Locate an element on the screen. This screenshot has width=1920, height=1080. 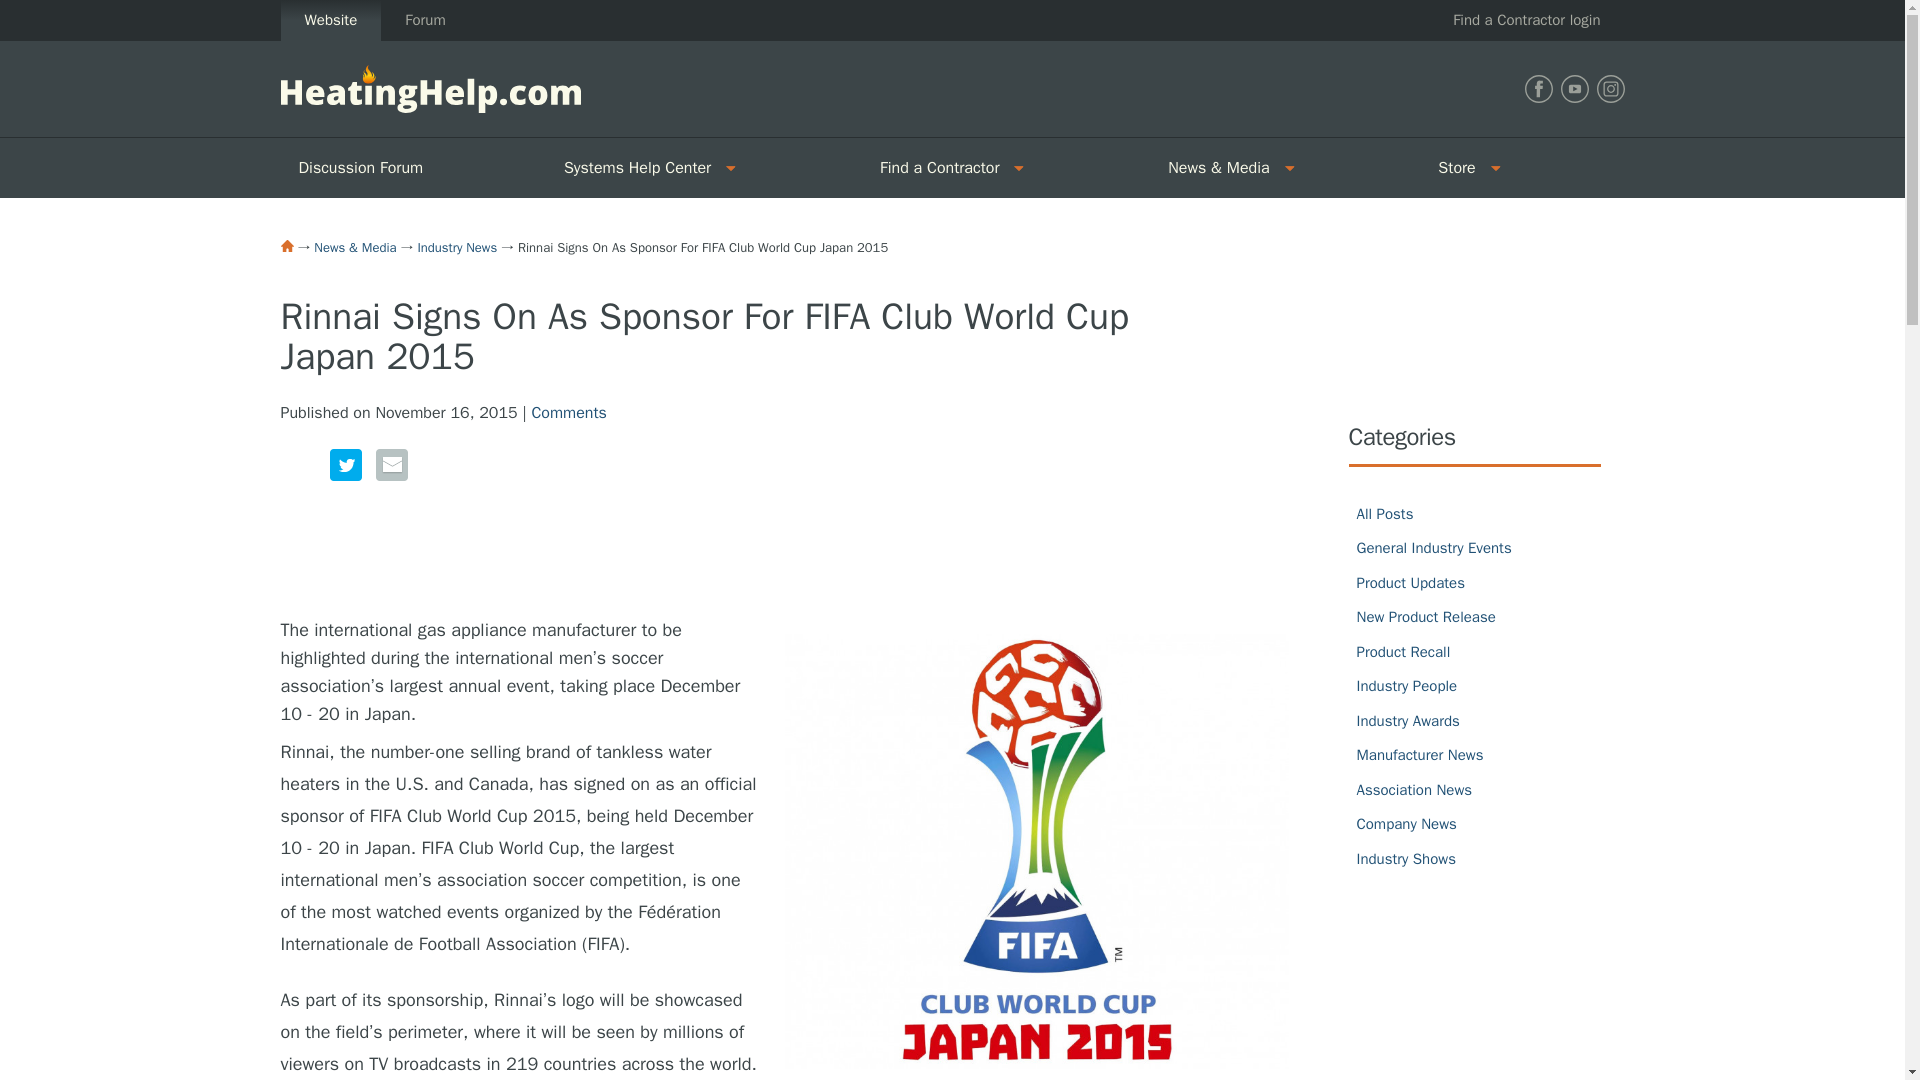
Find Heating Help on Instagram is located at coordinates (1610, 88).